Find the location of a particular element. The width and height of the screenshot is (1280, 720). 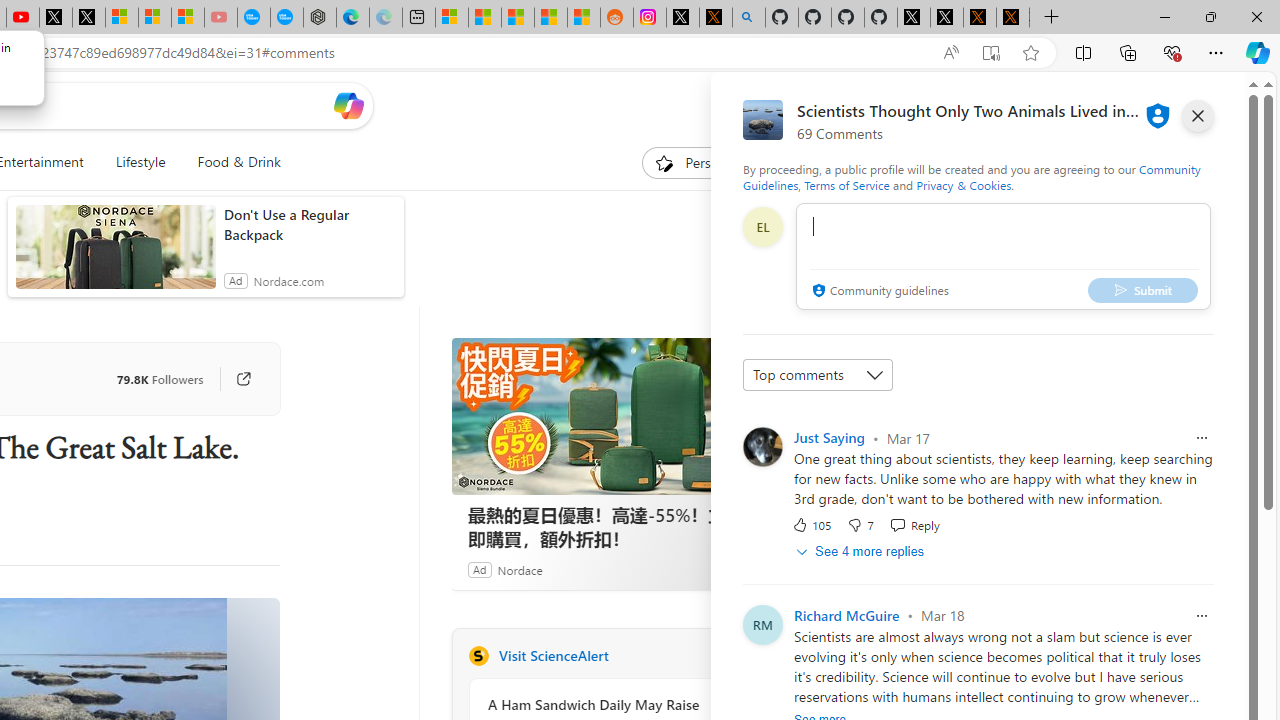

anim-content is located at coordinates (116, 255).